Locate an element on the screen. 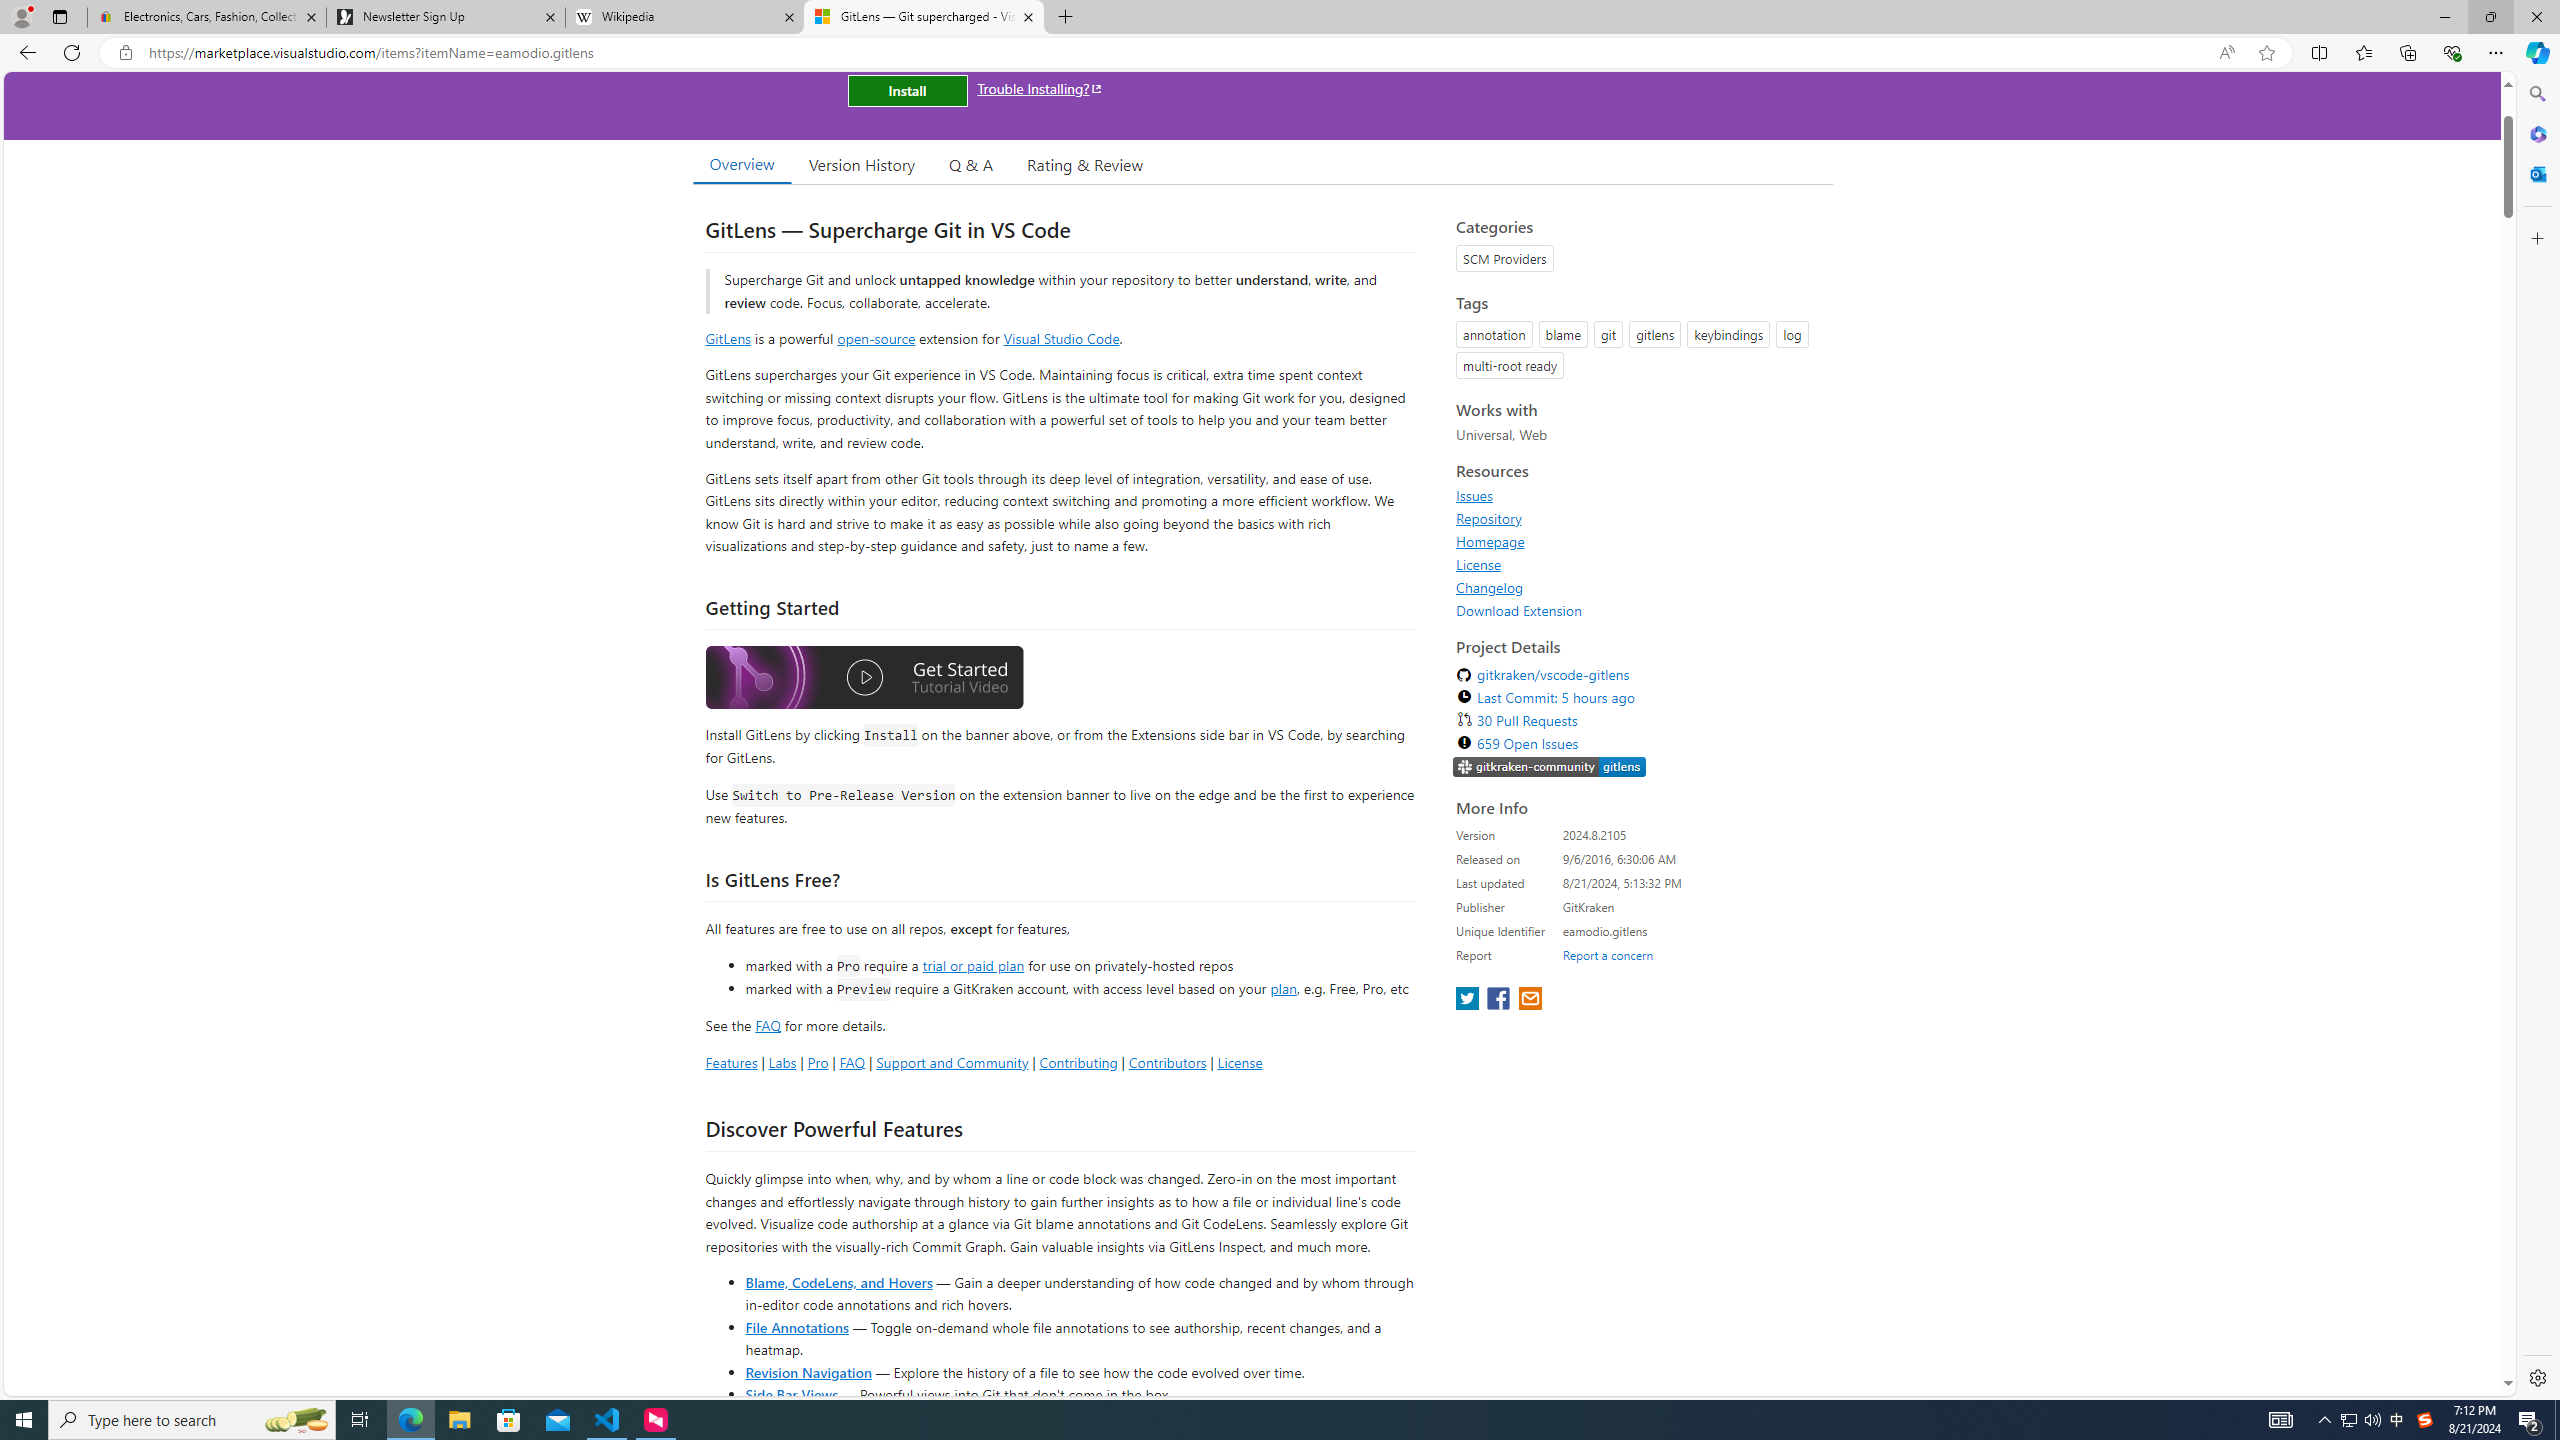  Blame, CodeLens, and Hovers is located at coordinates (838, 1281).